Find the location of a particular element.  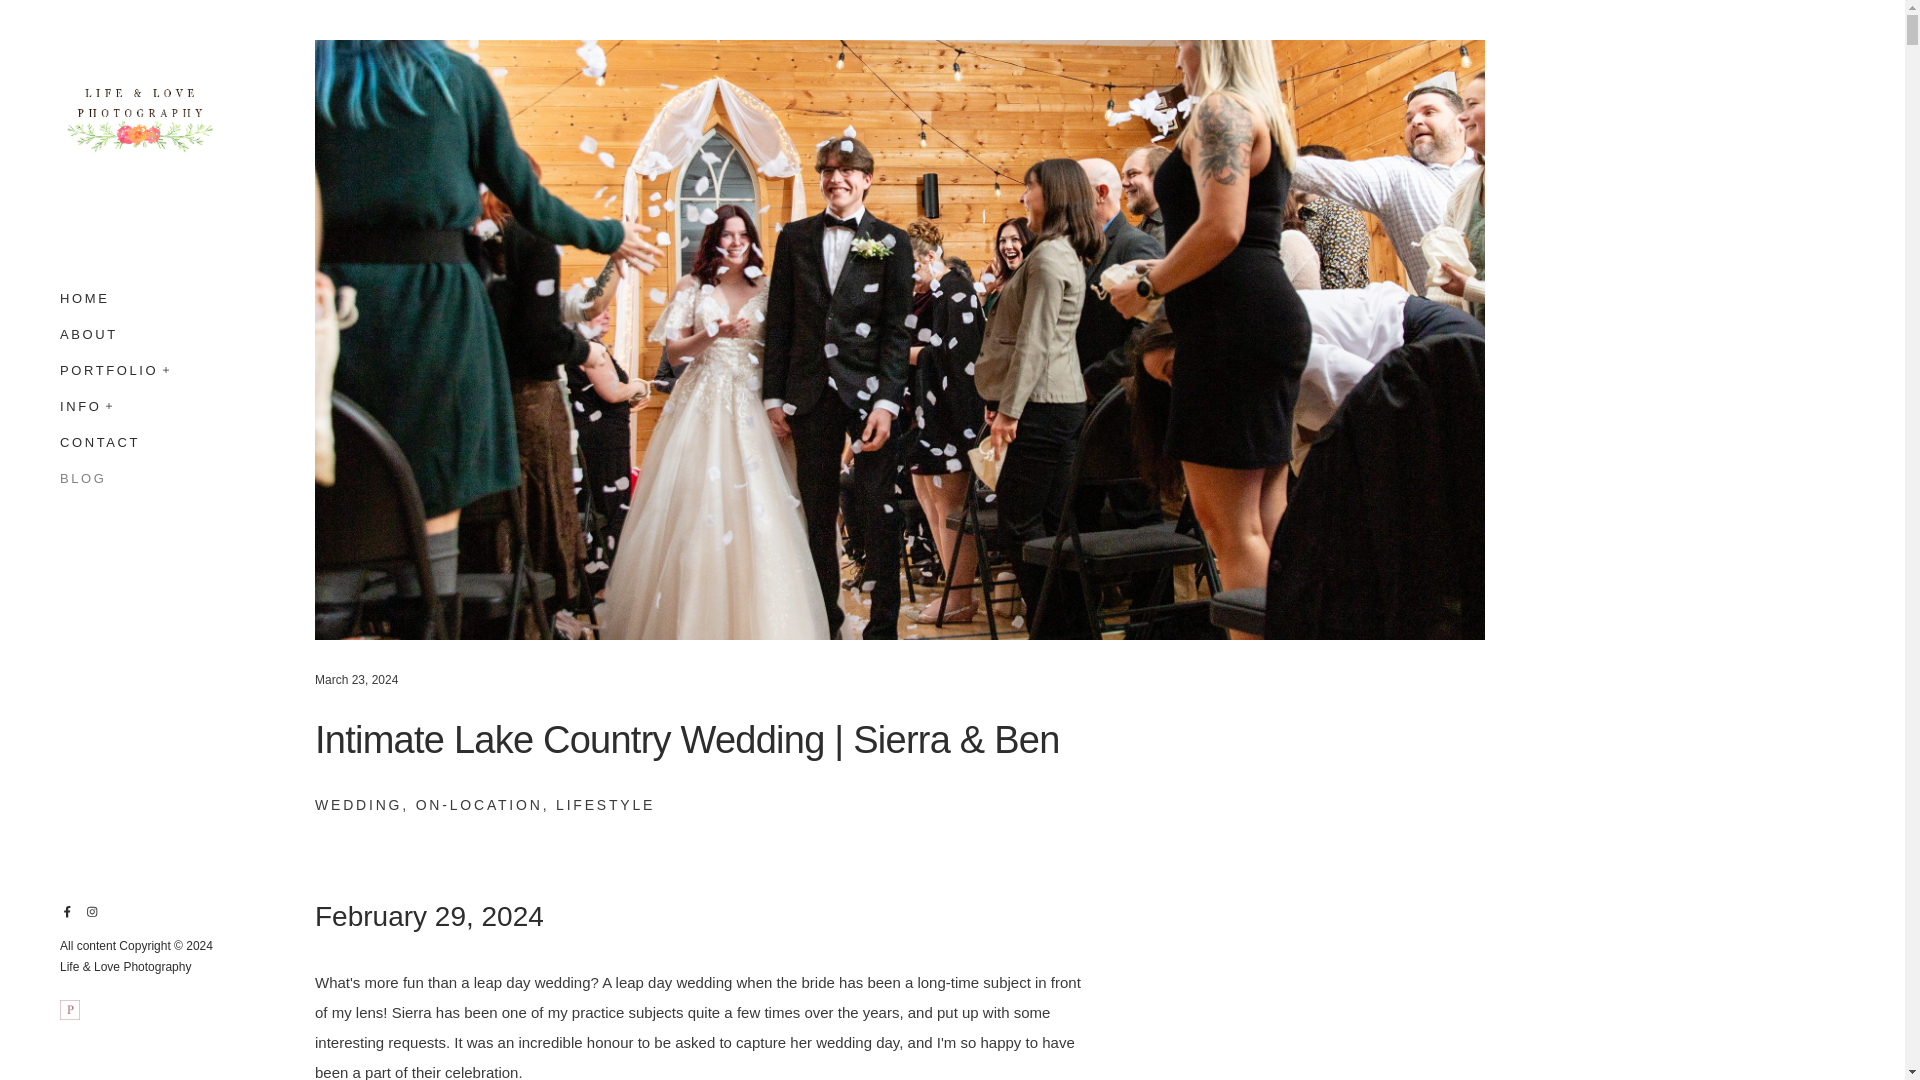

CONTACT is located at coordinates (100, 442).